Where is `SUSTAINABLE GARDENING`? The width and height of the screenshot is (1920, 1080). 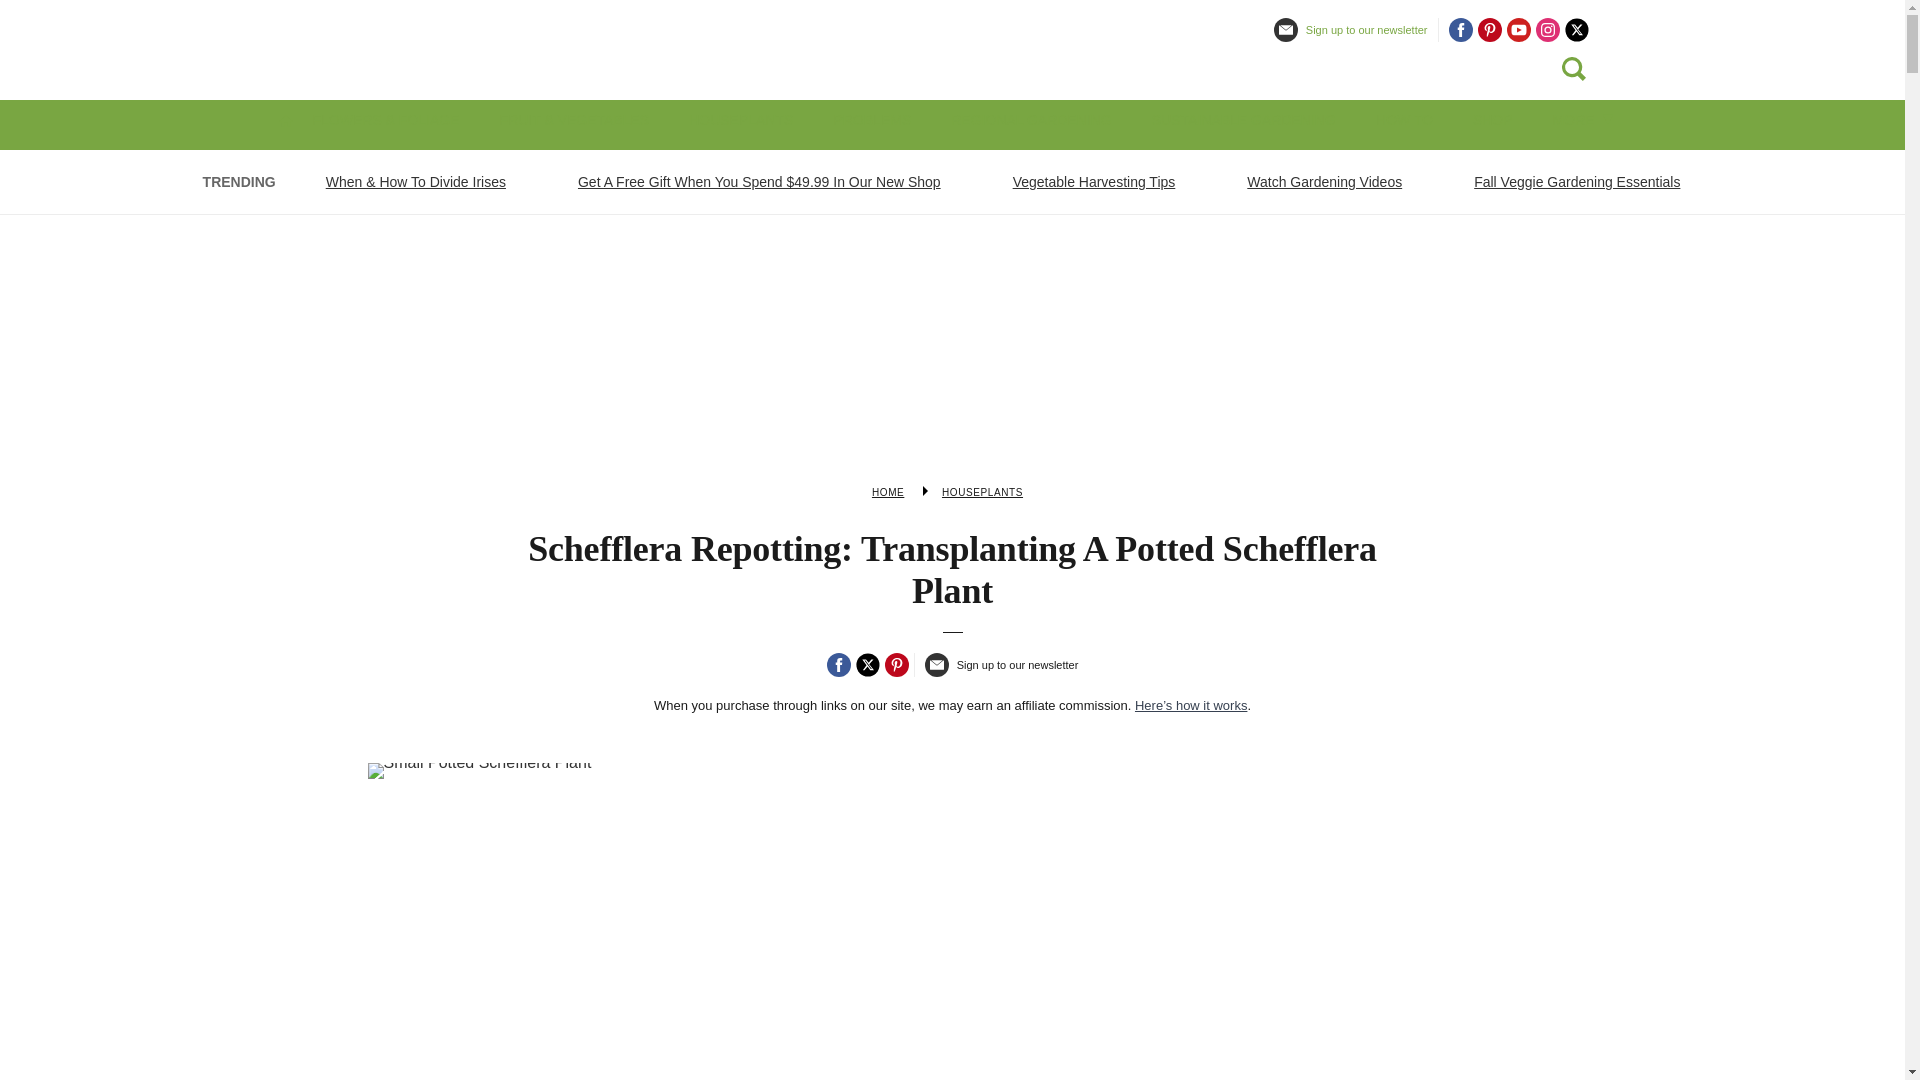 SUSTAINABLE GARDENING is located at coordinates (1244, 120).